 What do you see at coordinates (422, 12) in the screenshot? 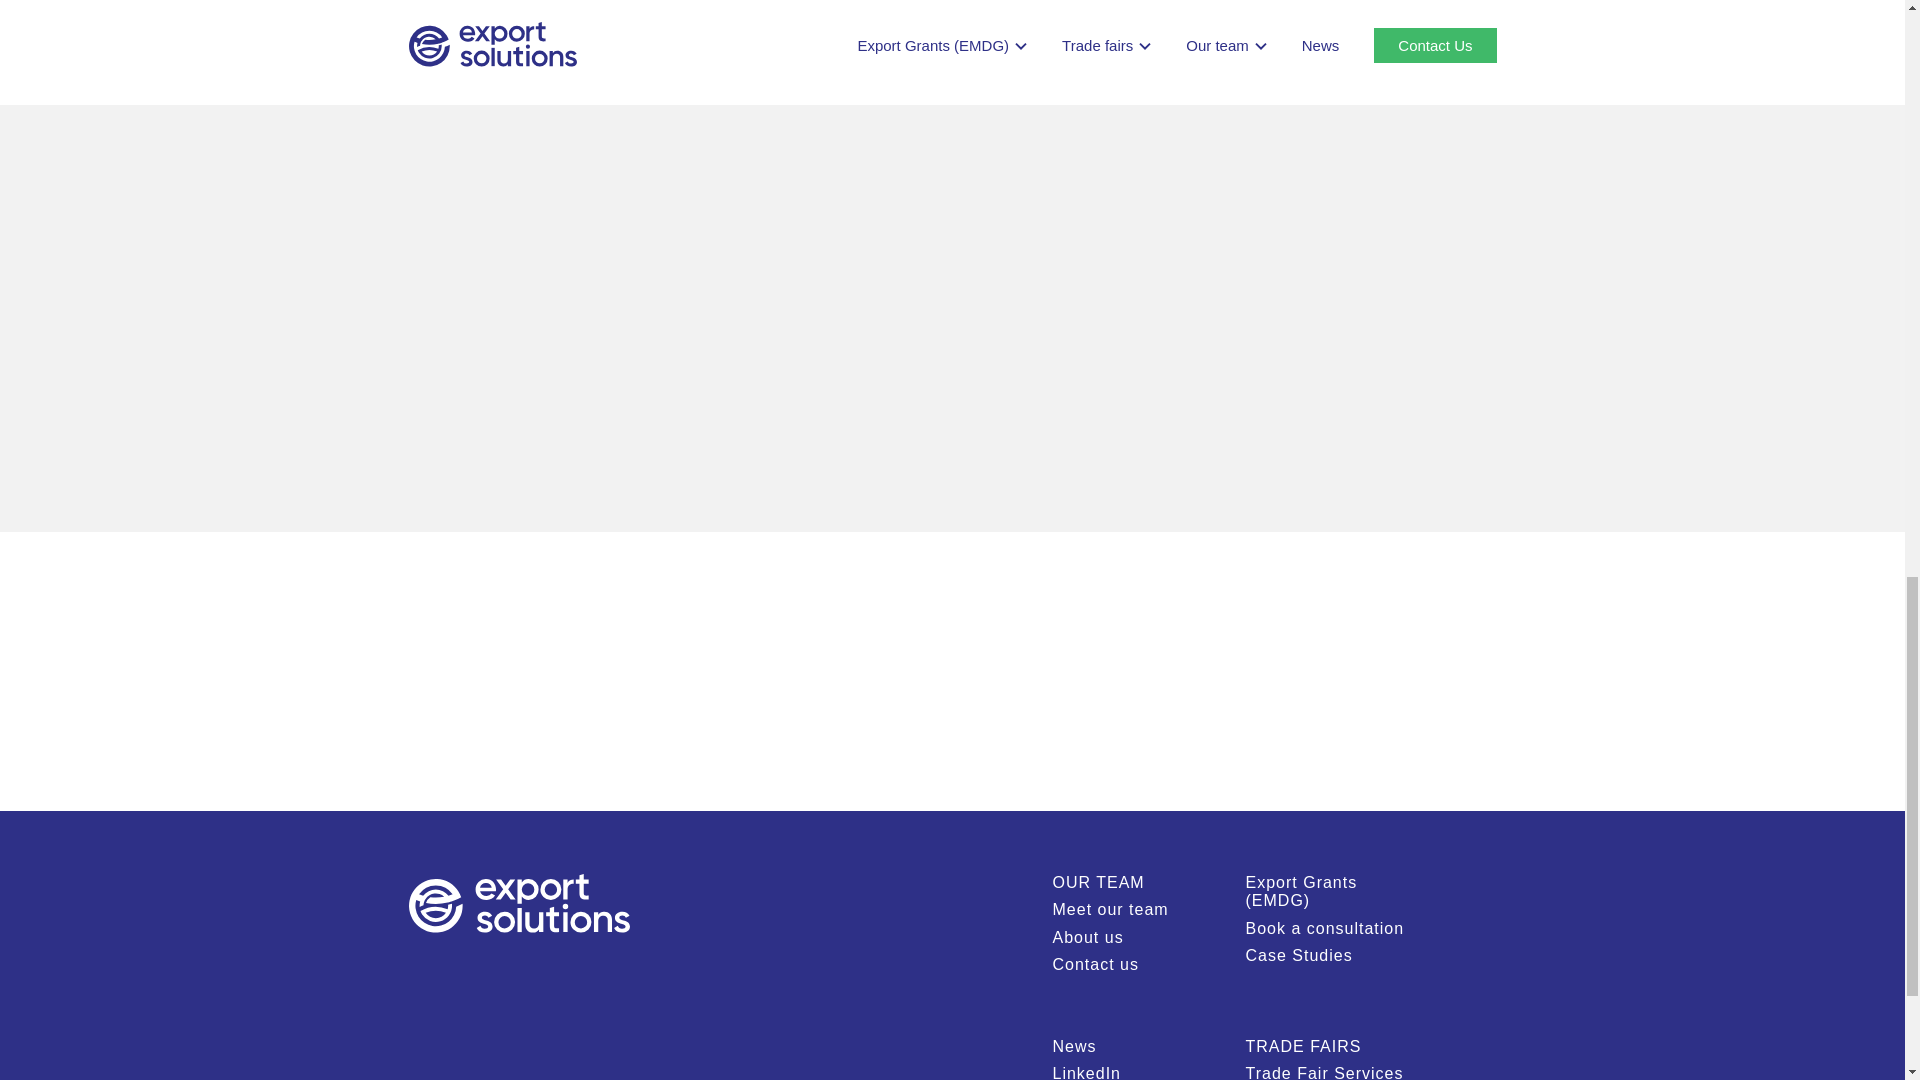
I see `Share on LinkedIn` at bounding box center [422, 12].